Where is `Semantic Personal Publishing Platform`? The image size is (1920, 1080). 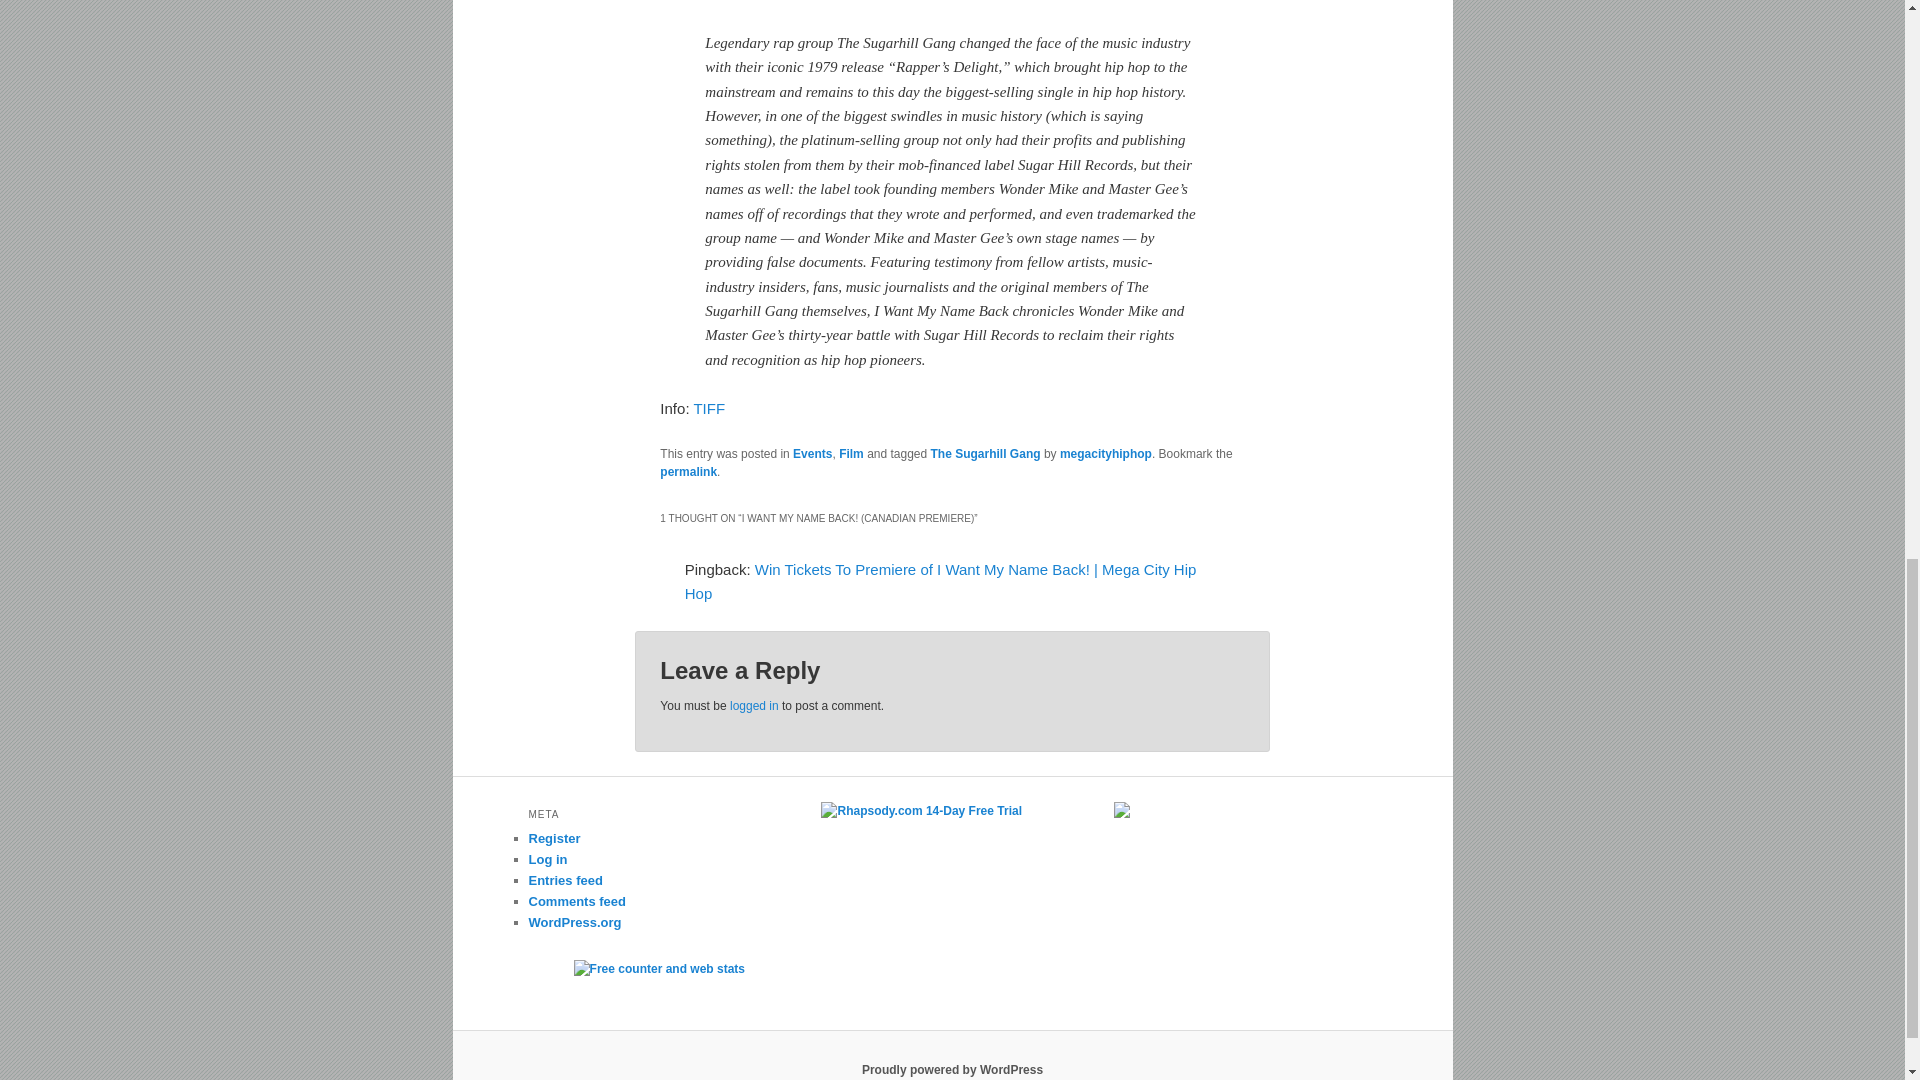 Semantic Personal Publishing Platform is located at coordinates (952, 1069).